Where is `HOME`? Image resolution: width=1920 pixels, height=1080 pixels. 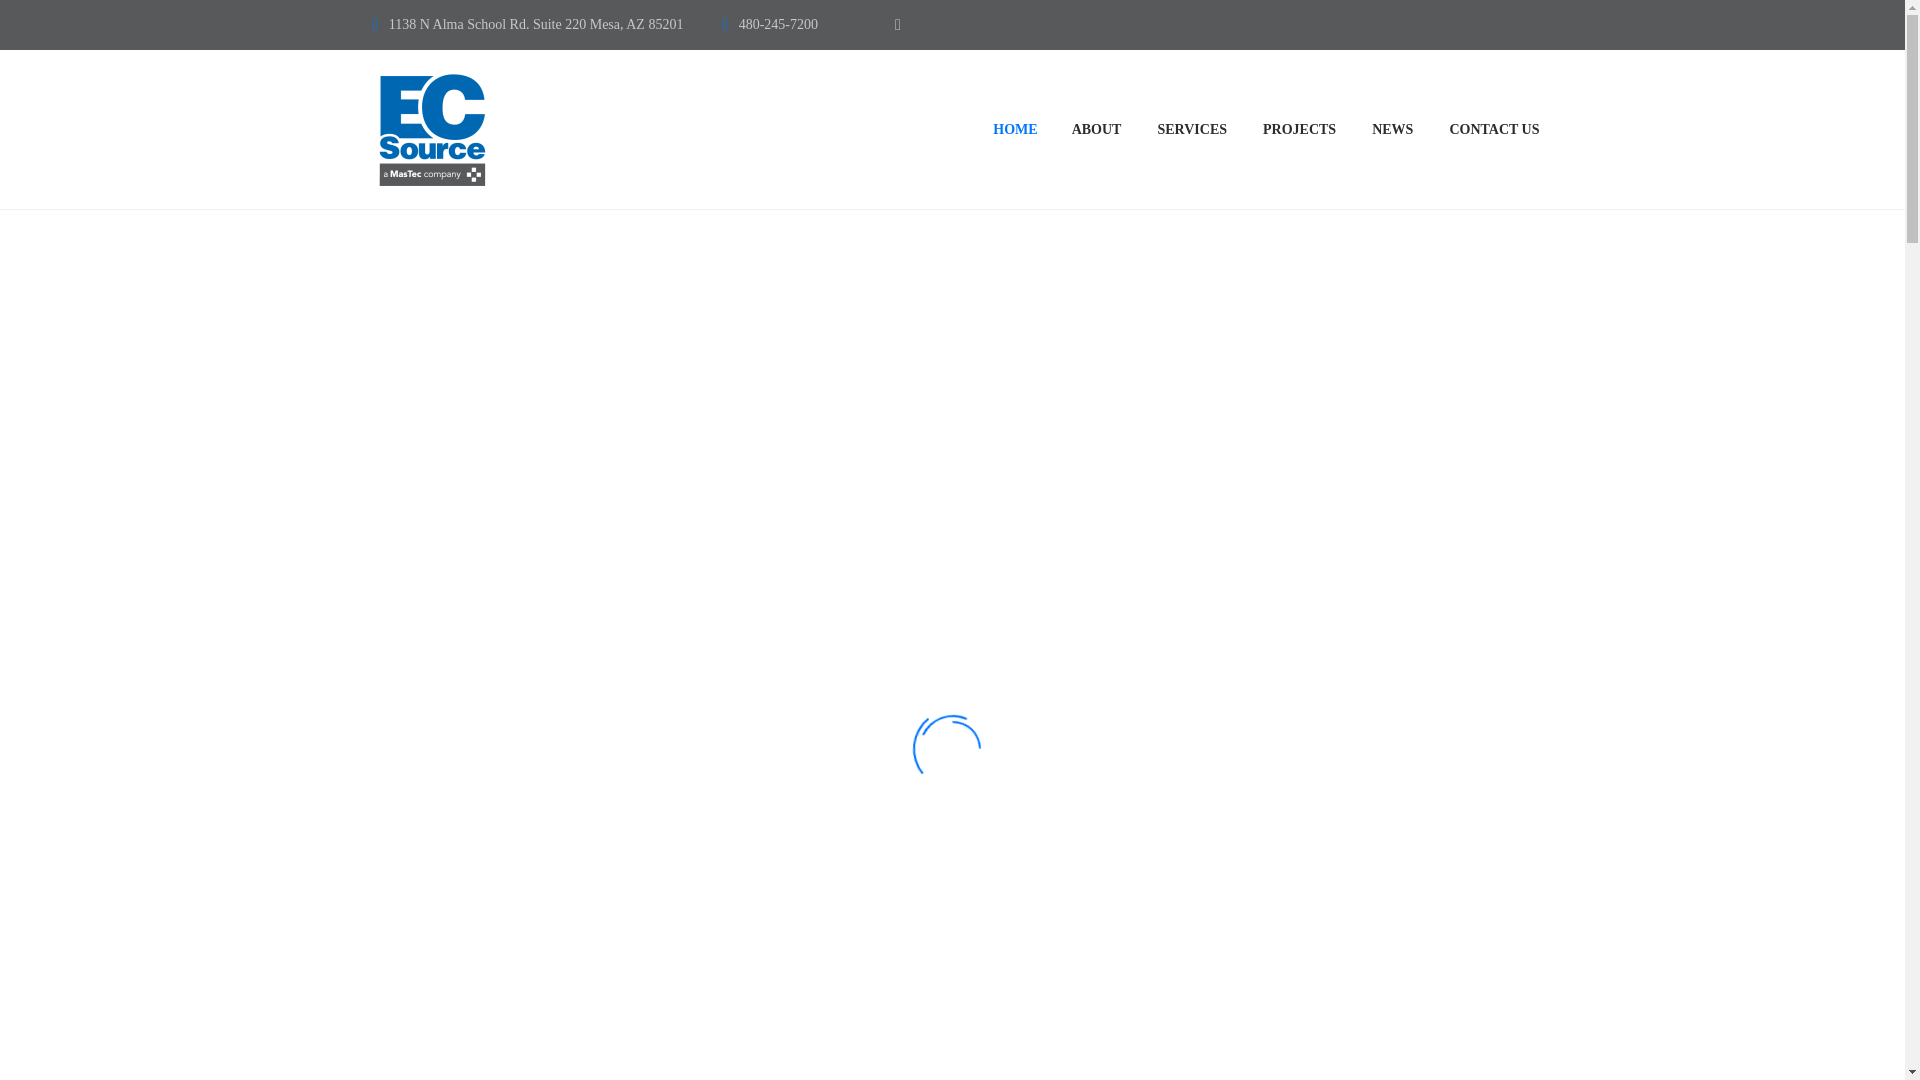
HOME is located at coordinates (1014, 128).